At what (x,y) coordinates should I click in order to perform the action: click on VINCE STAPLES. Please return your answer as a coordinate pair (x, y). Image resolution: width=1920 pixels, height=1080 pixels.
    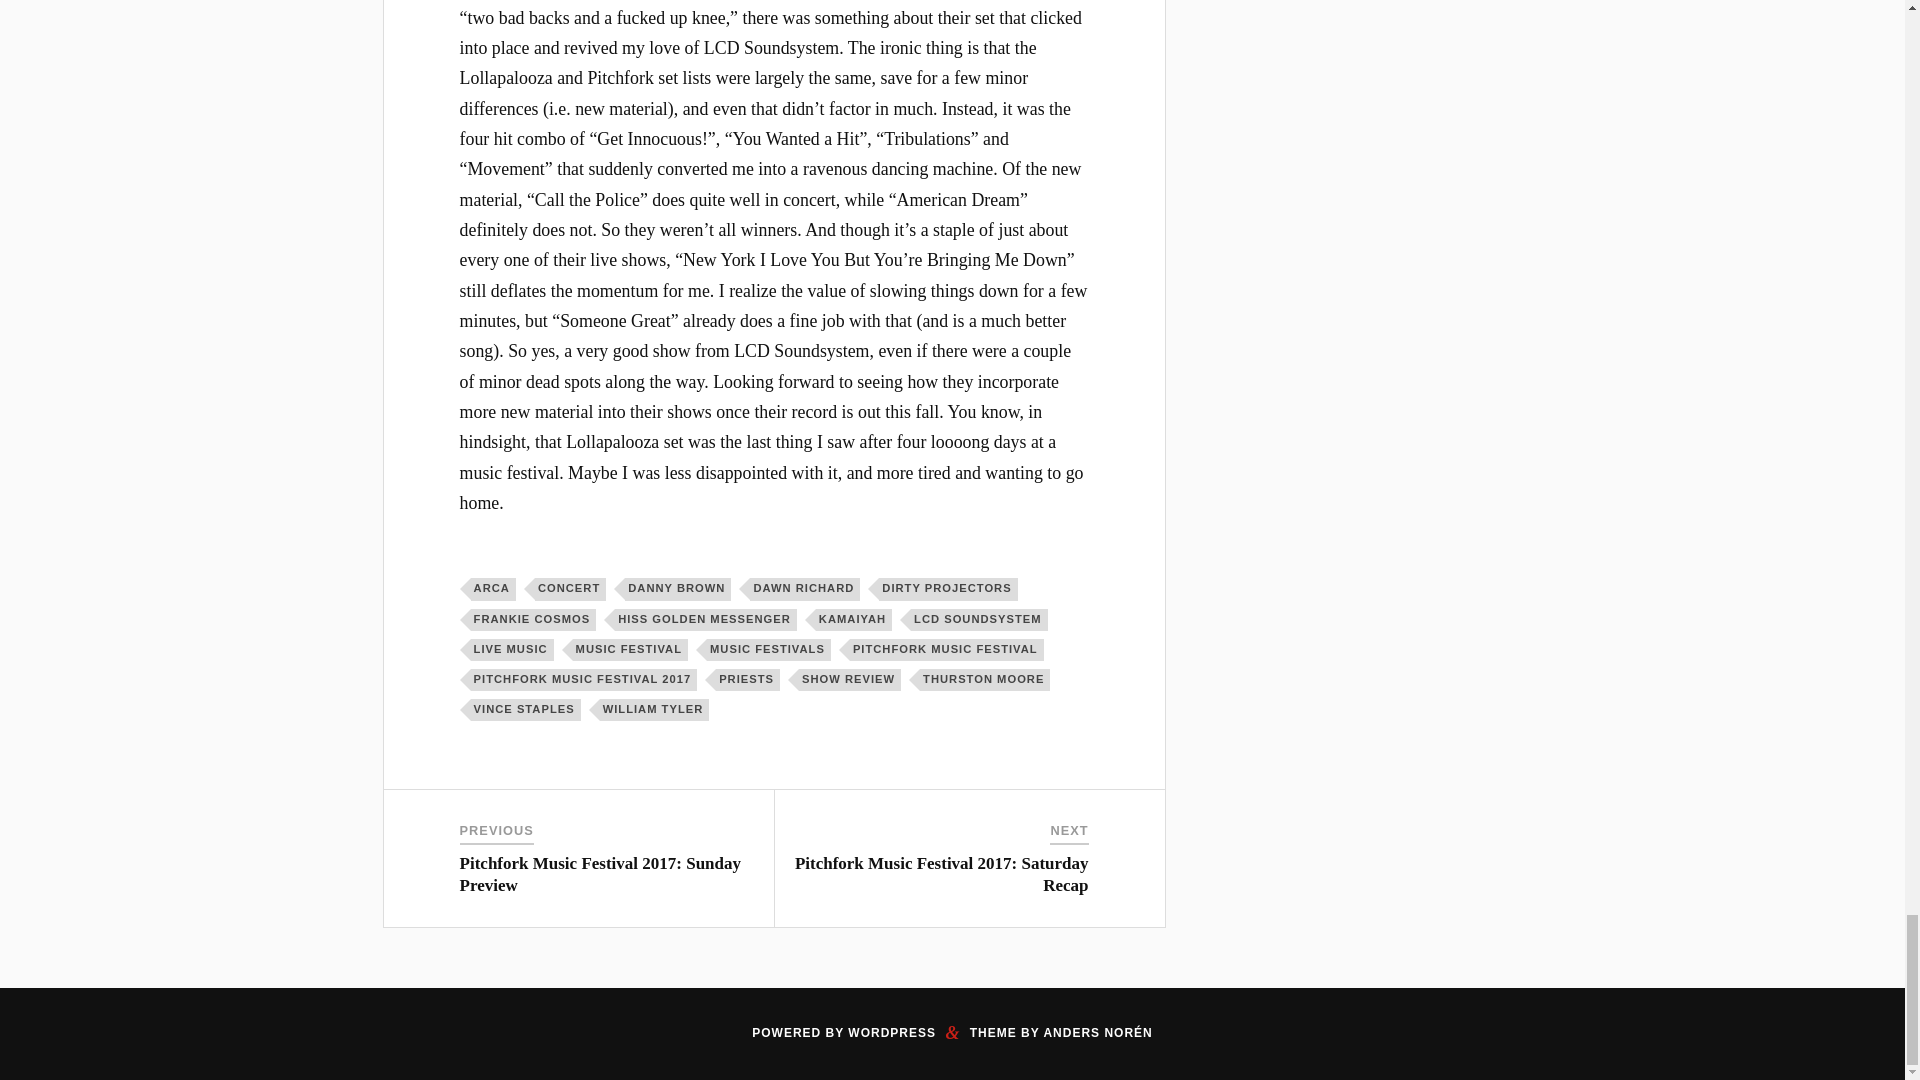
    Looking at the image, I should click on (526, 710).